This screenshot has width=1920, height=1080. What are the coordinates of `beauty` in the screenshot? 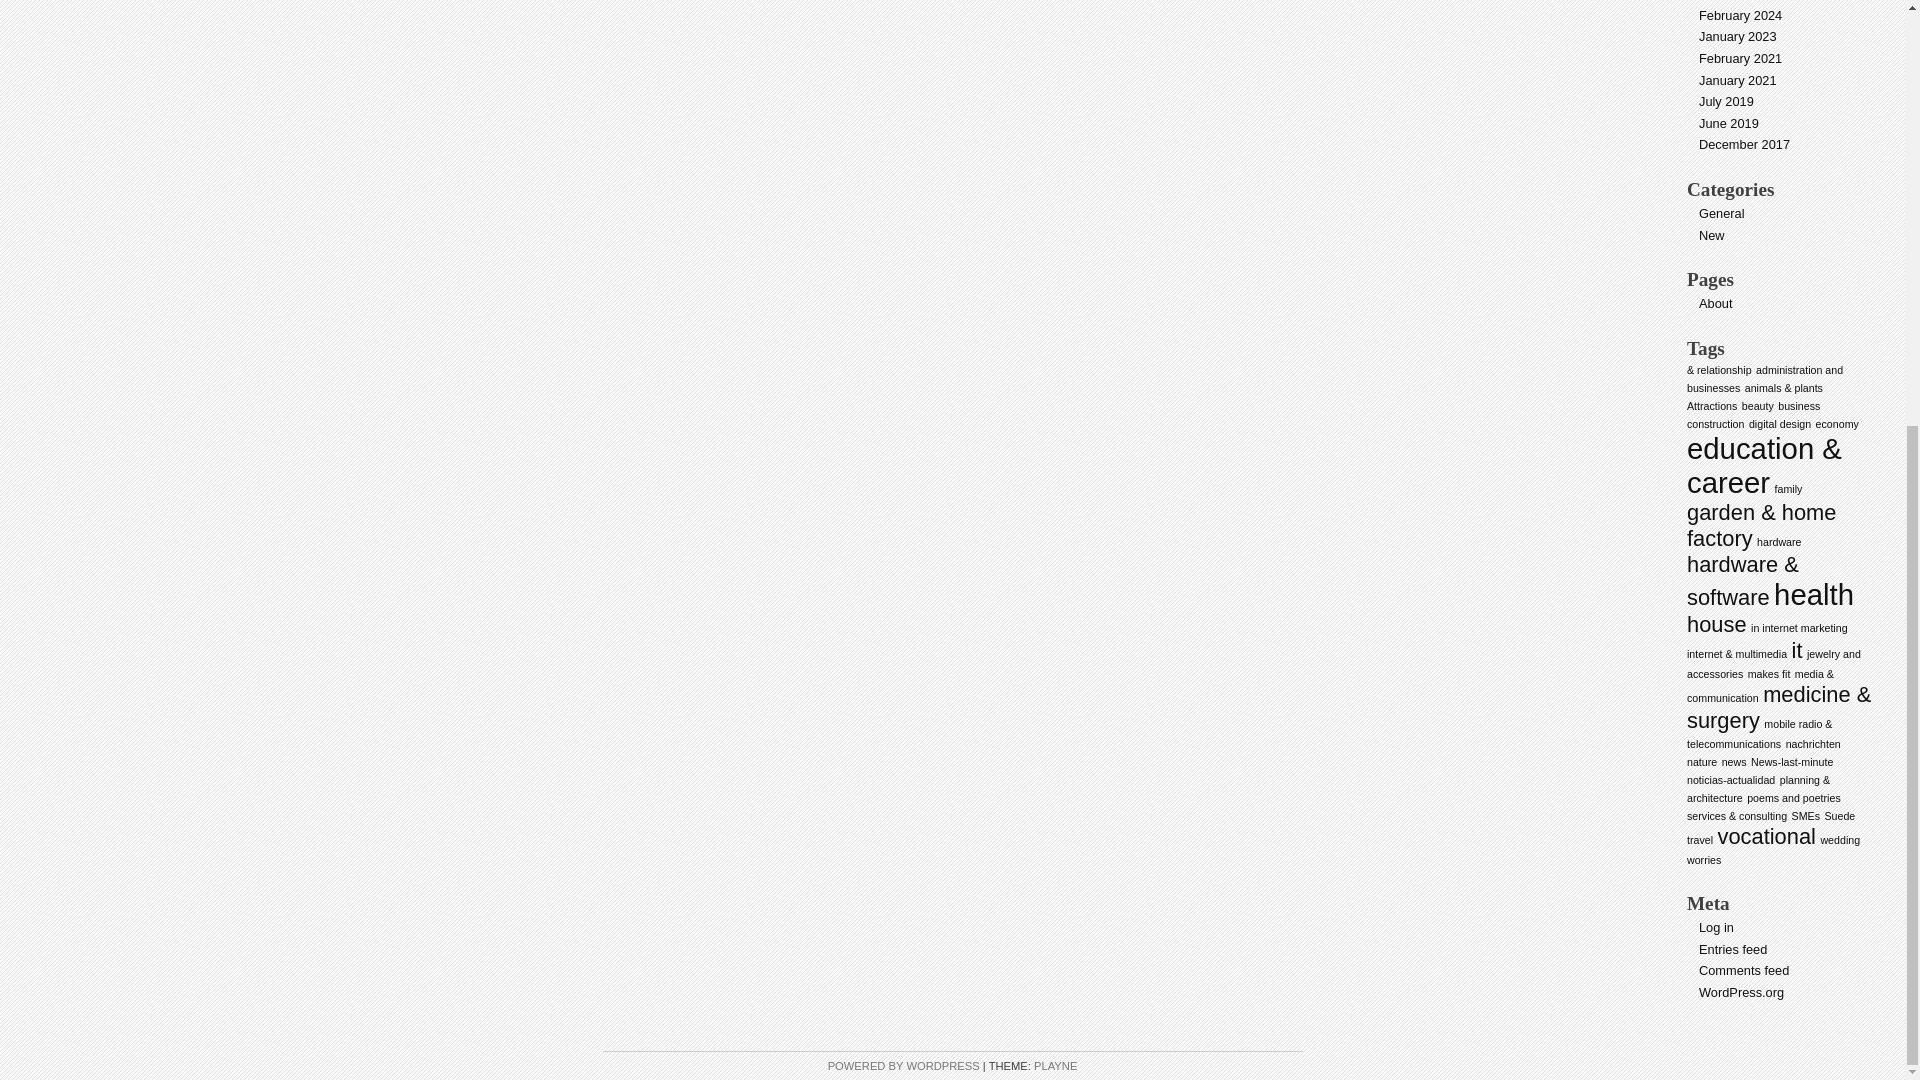 It's located at (1758, 405).